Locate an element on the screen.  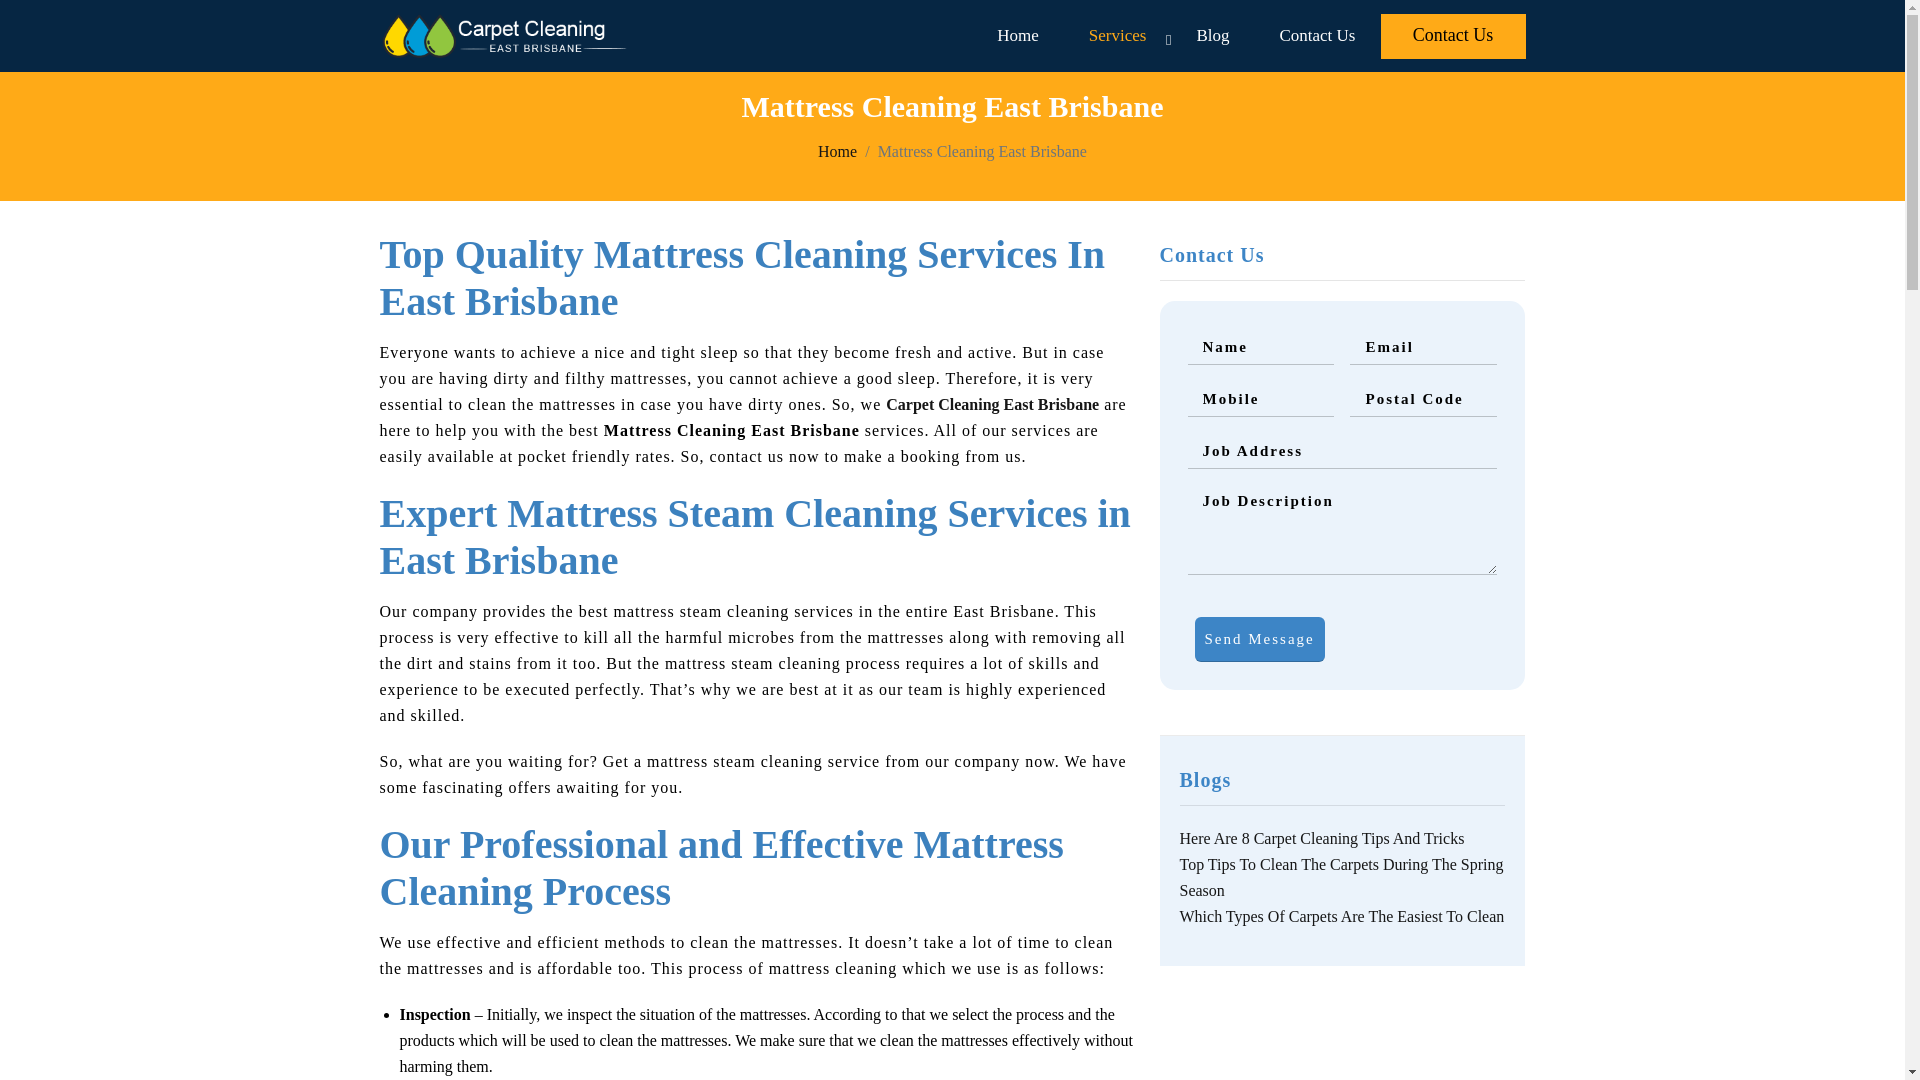
Send Message is located at coordinates (1259, 639).